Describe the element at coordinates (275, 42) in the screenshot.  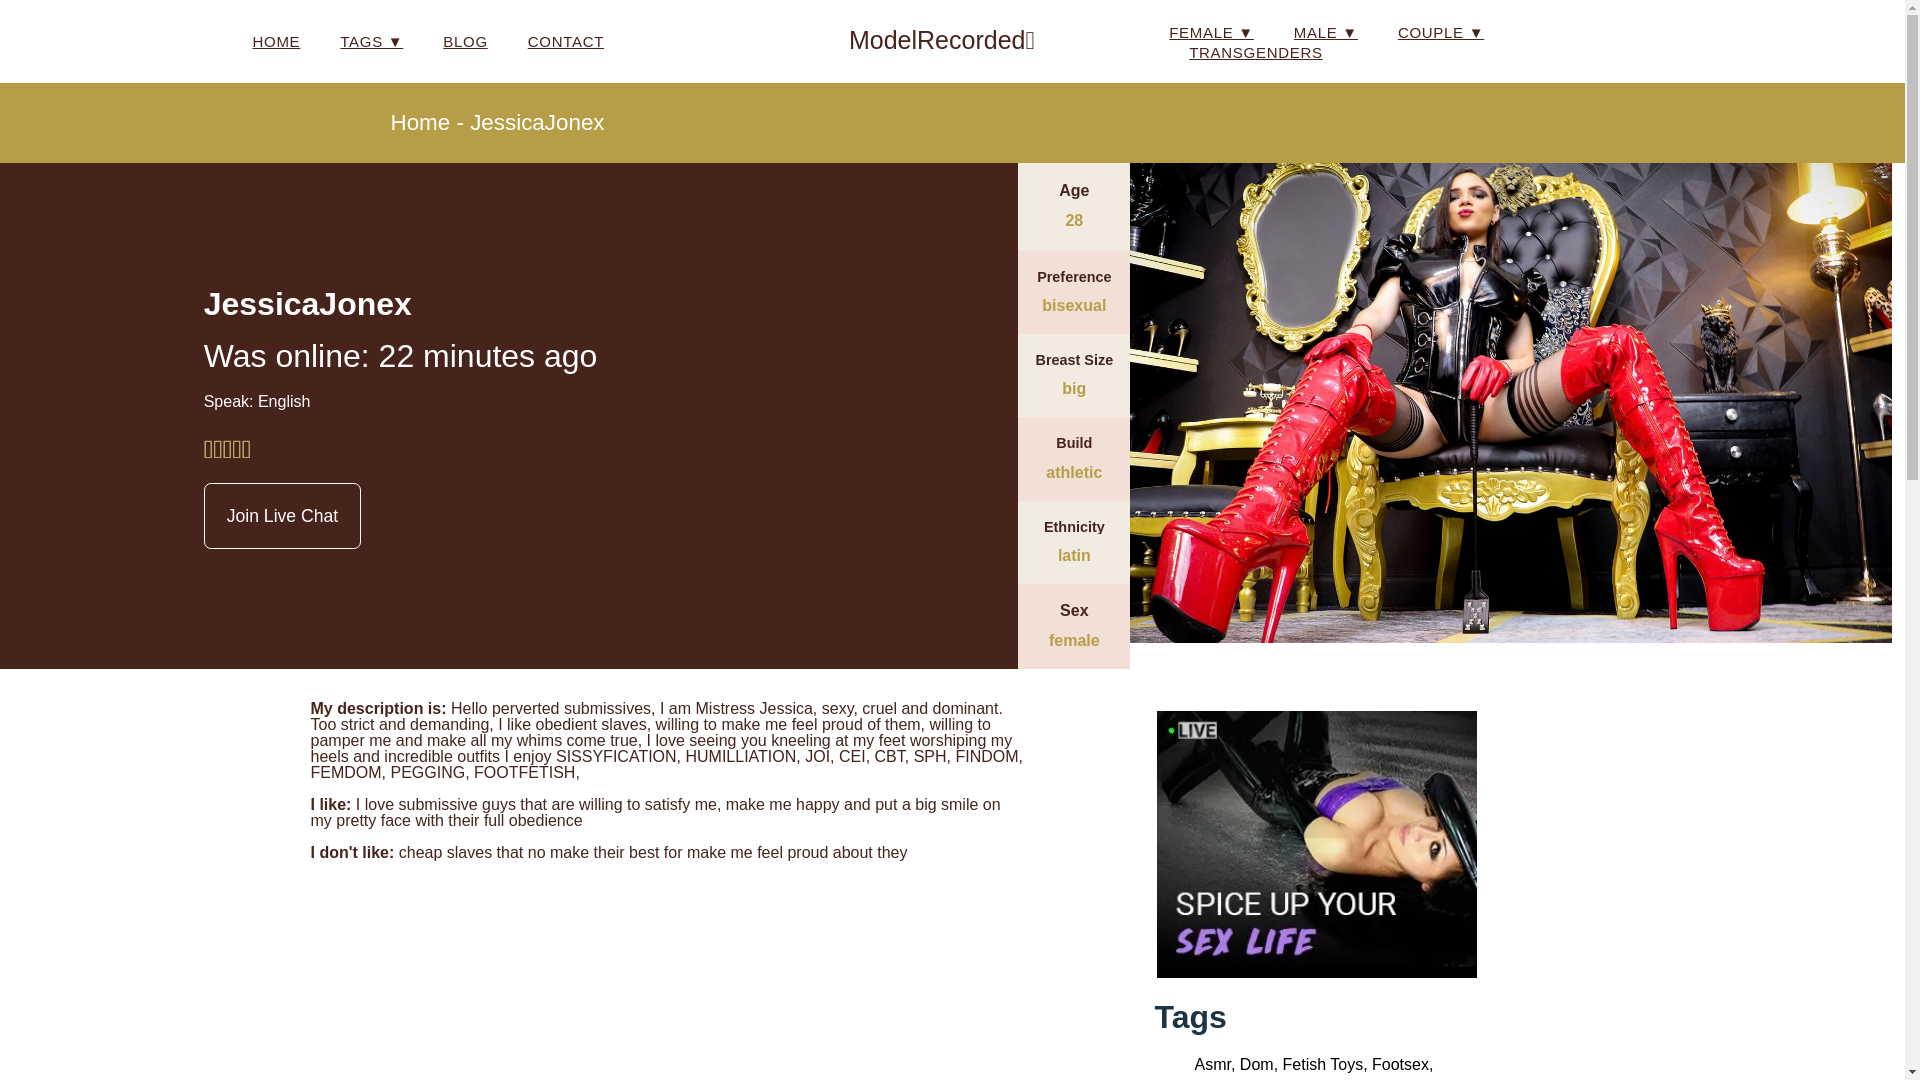
I see `Home` at that location.